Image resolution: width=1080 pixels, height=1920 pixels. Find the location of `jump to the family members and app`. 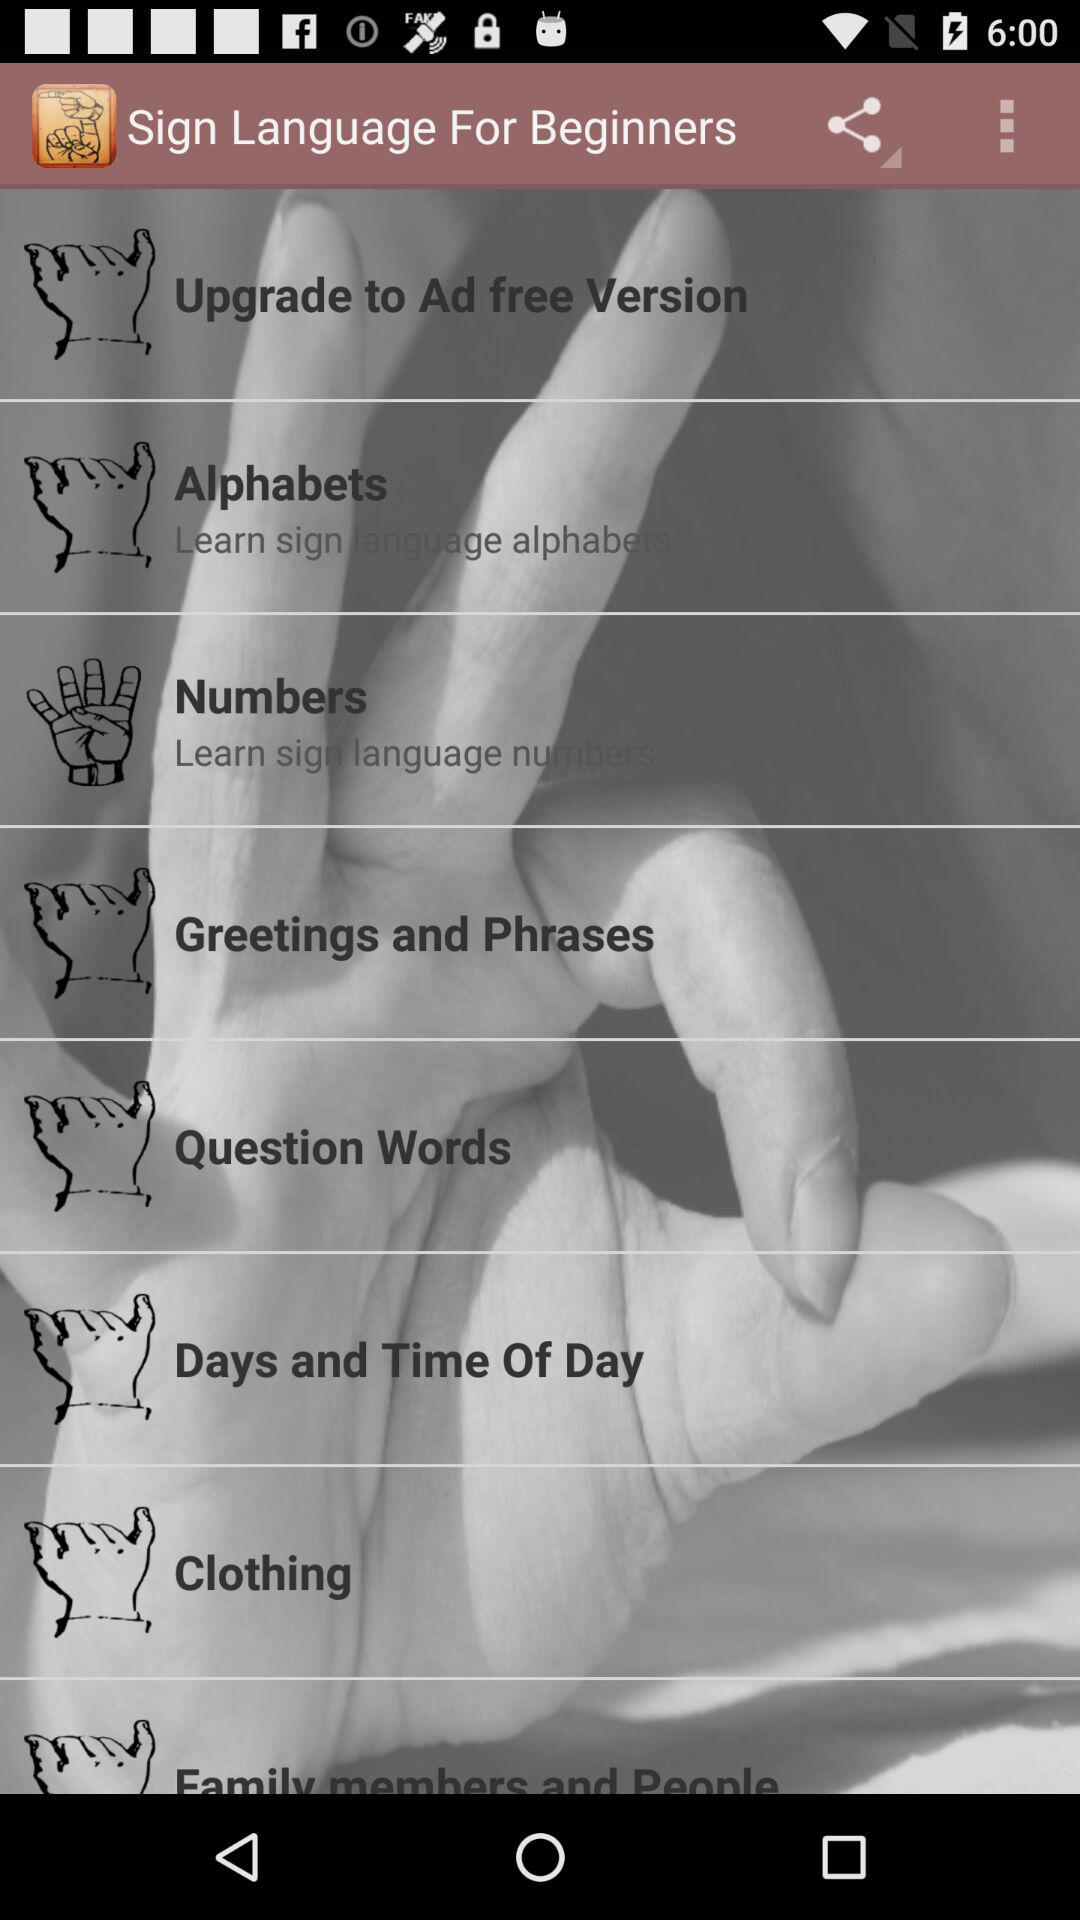

jump to the family members and app is located at coordinates (615, 1772).